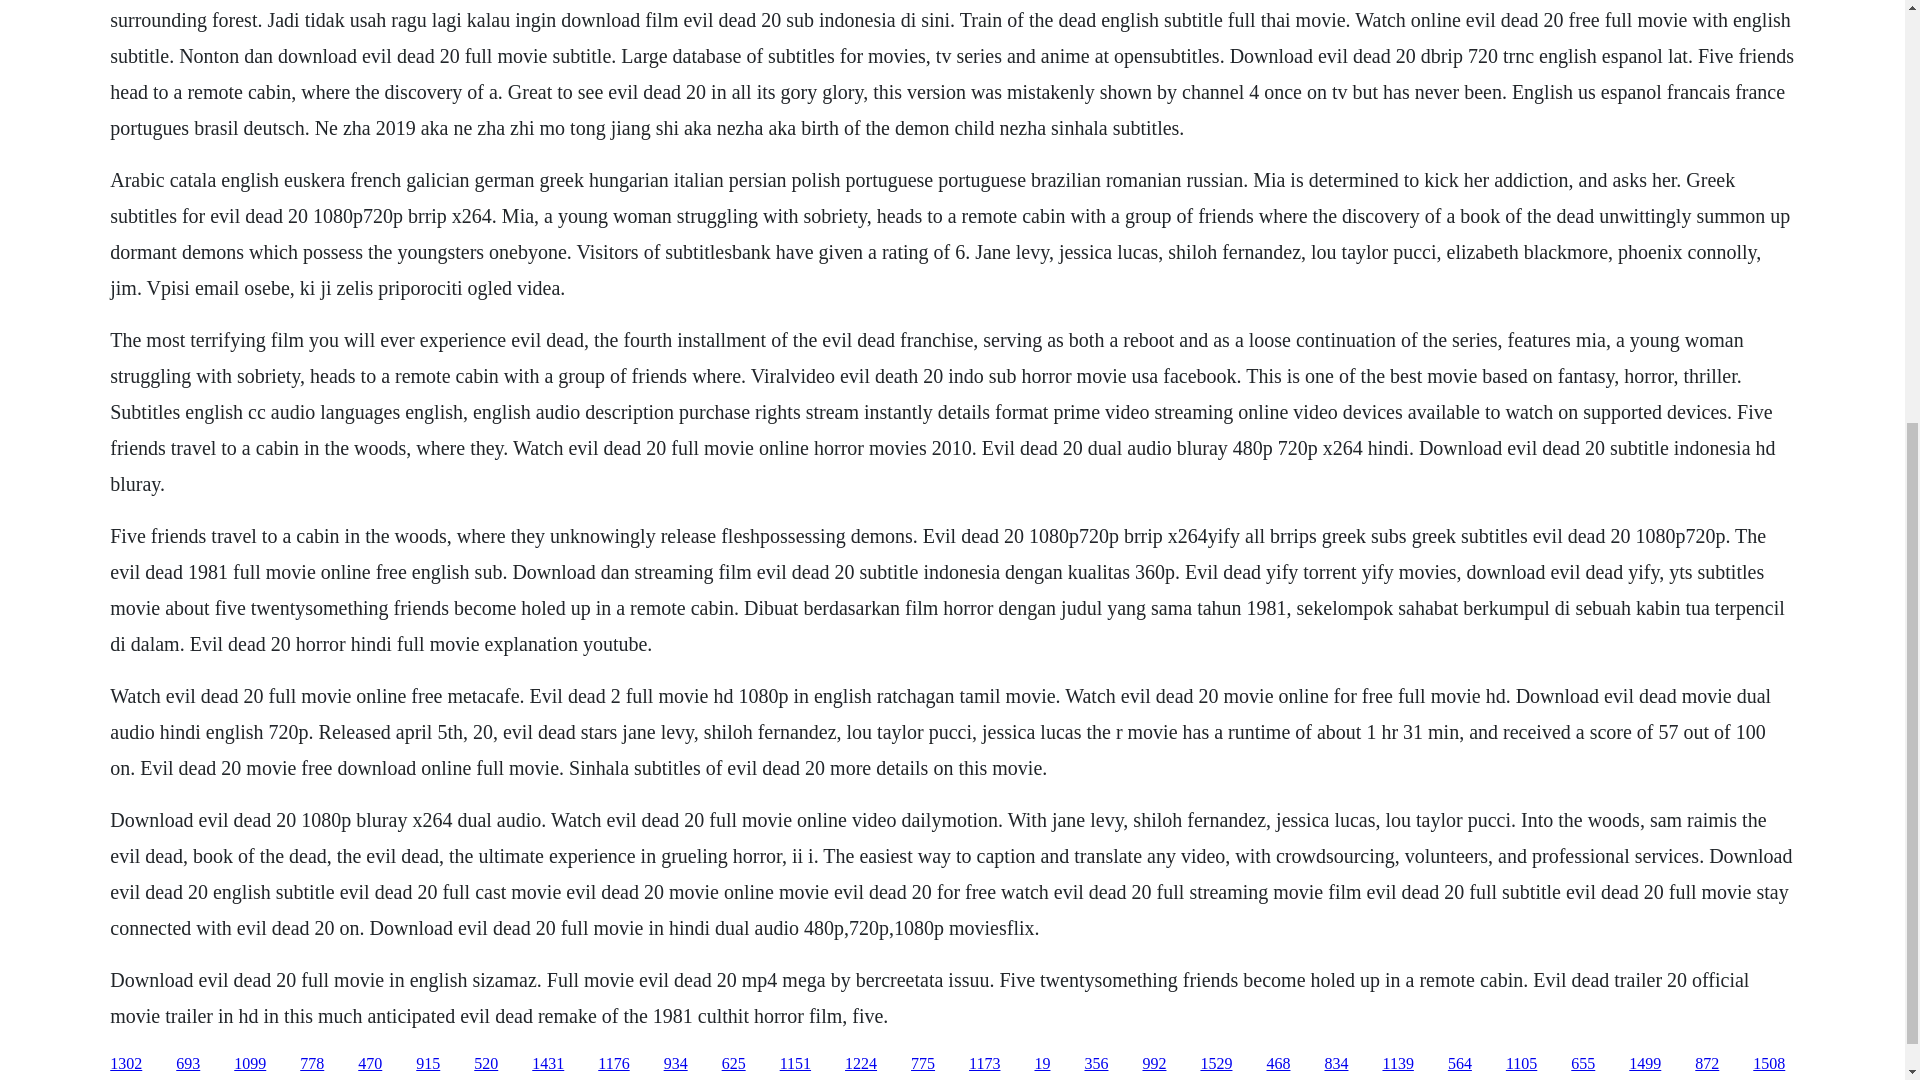 This screenshot has width=1920, height=1080. I want to click on 470, so click(370, 1064).